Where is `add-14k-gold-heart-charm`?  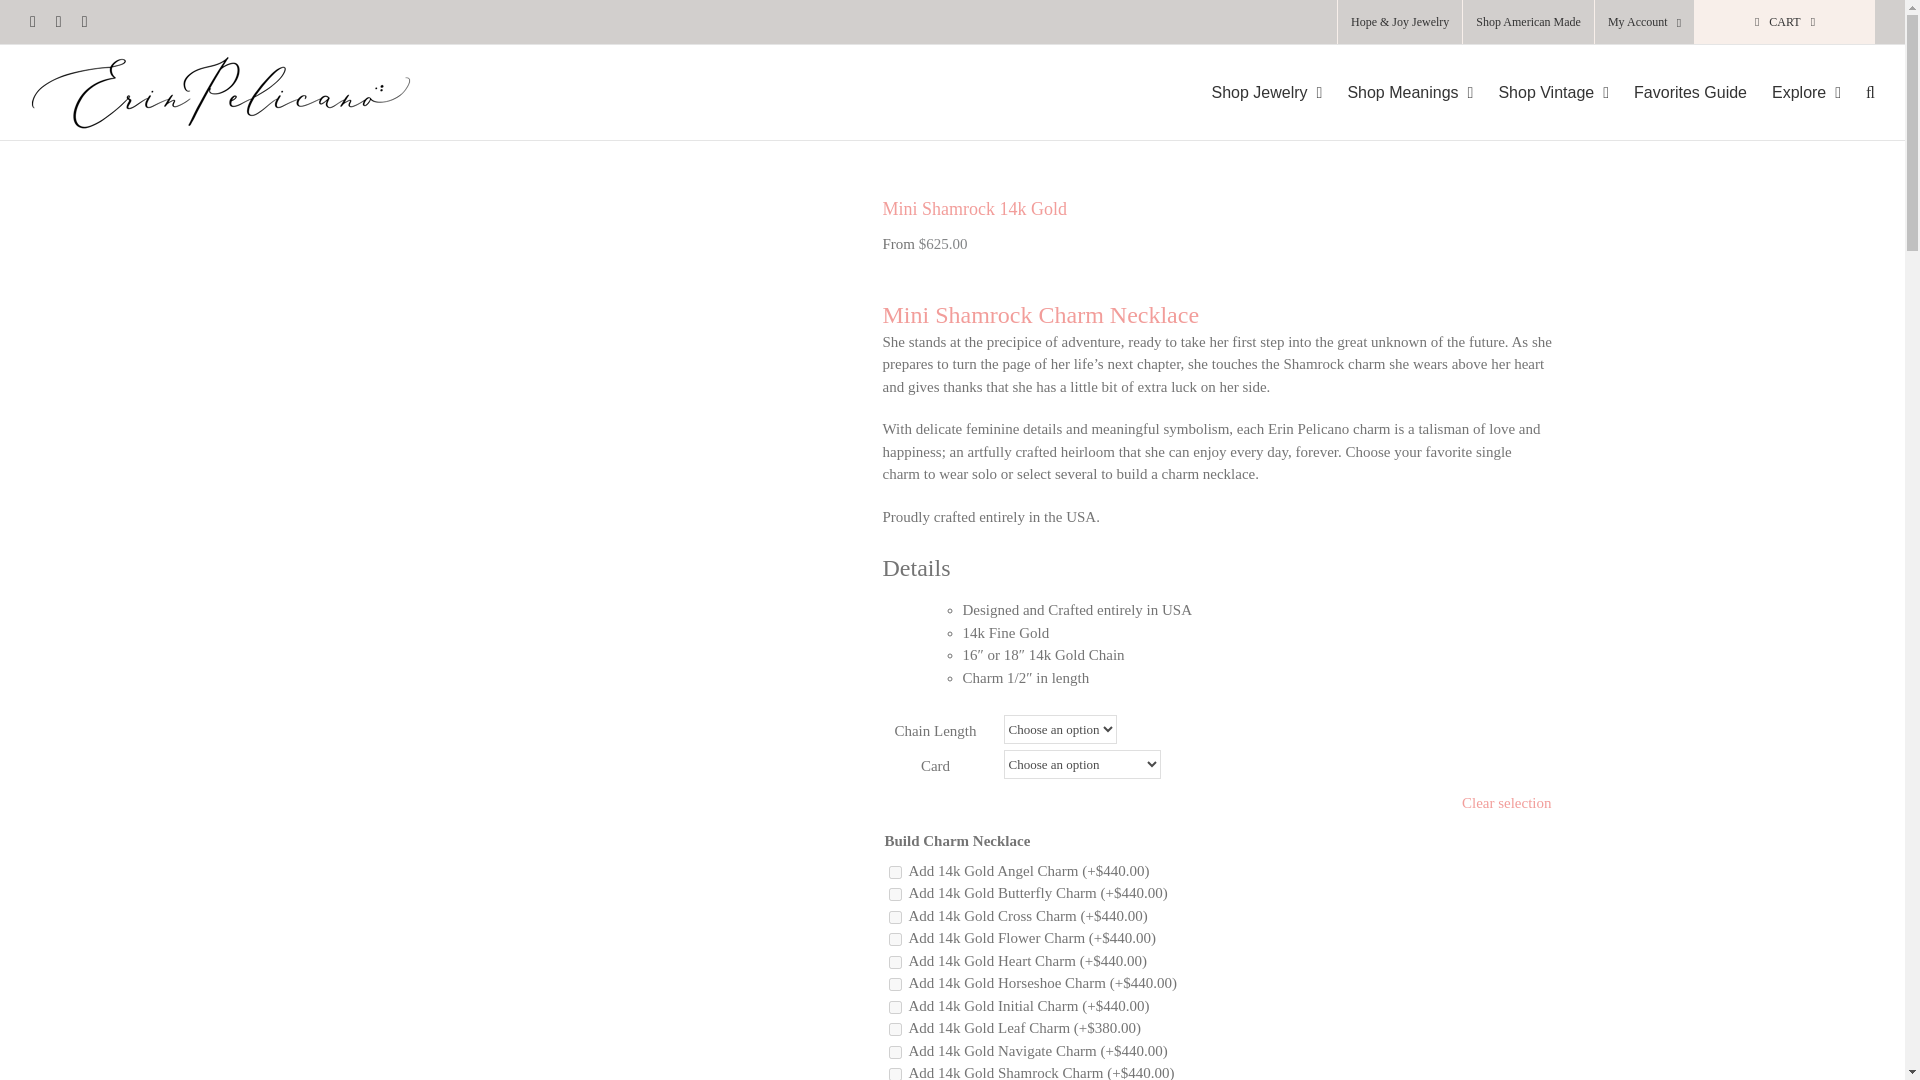
add-14k-gold-heart-charm is located at coordinates (894, 962).